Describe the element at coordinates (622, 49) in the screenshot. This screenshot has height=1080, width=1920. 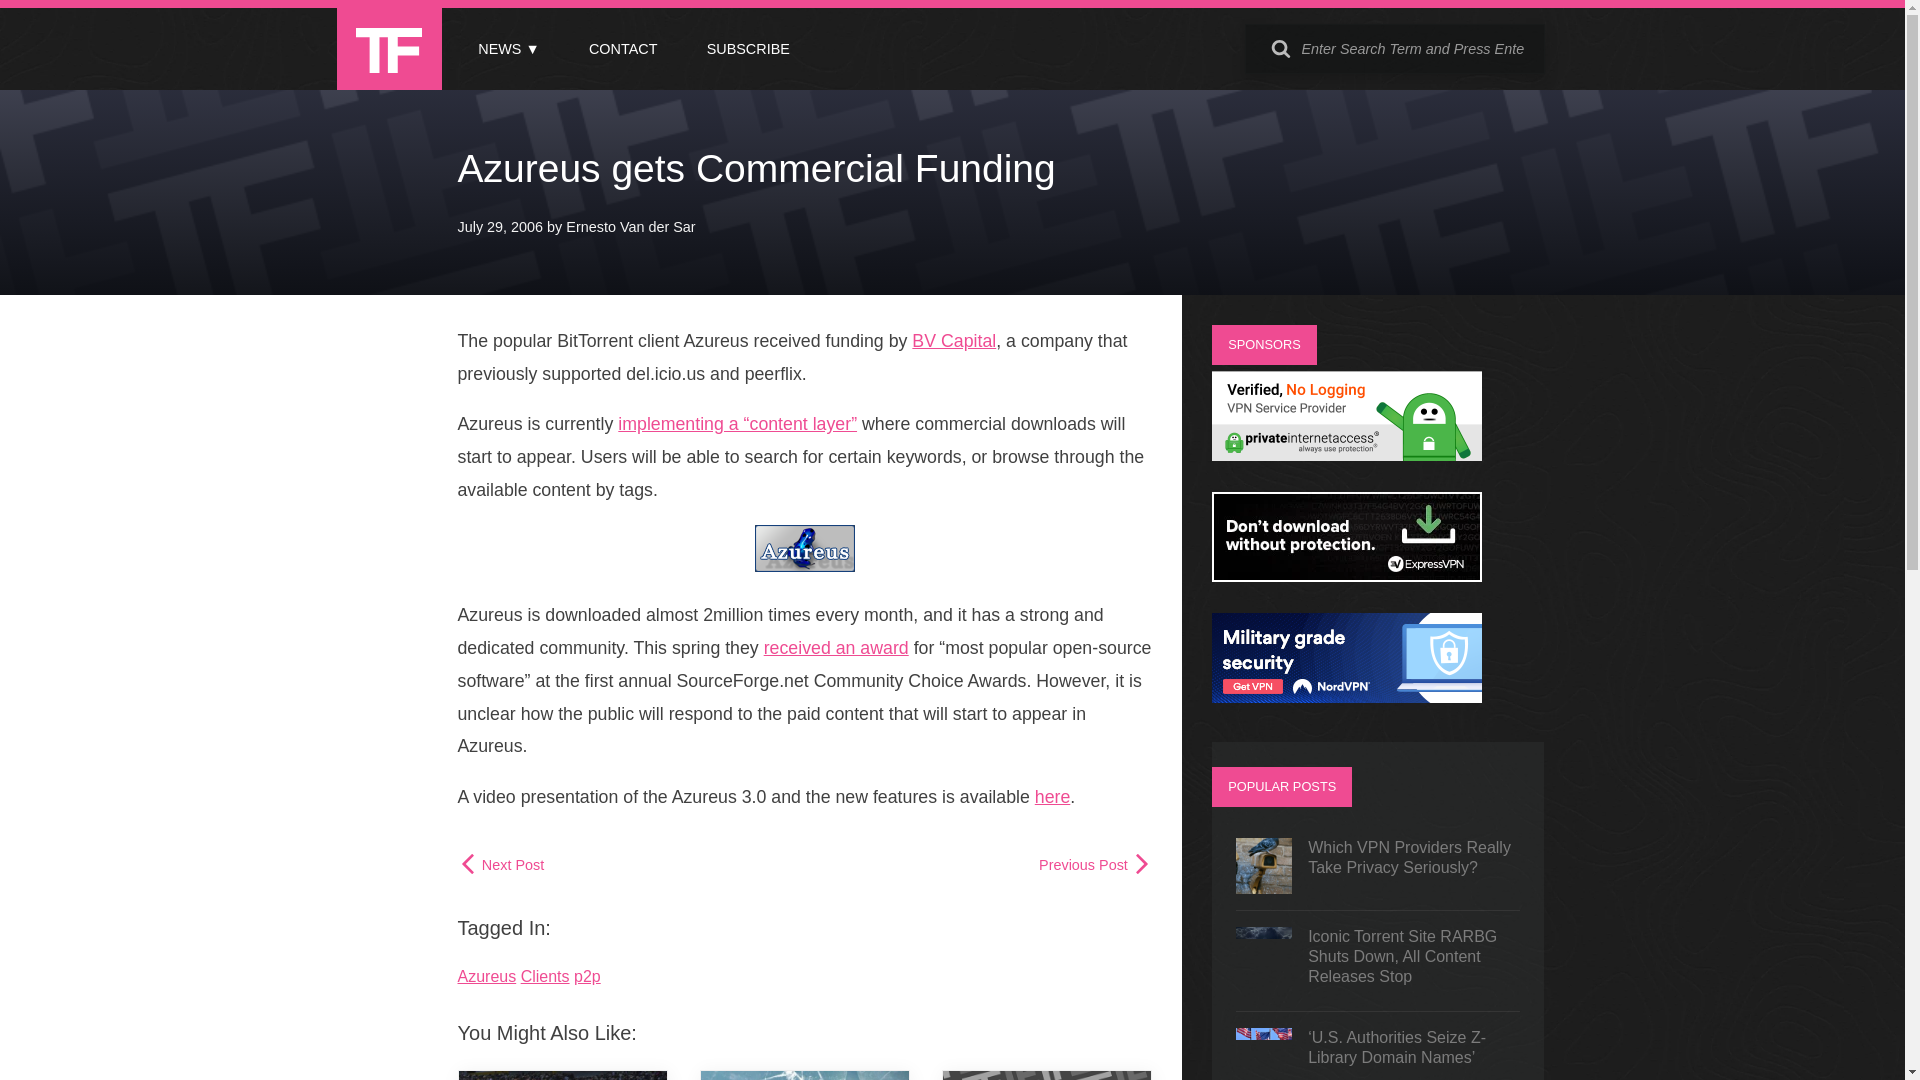
I see `CONTACT` at that location.